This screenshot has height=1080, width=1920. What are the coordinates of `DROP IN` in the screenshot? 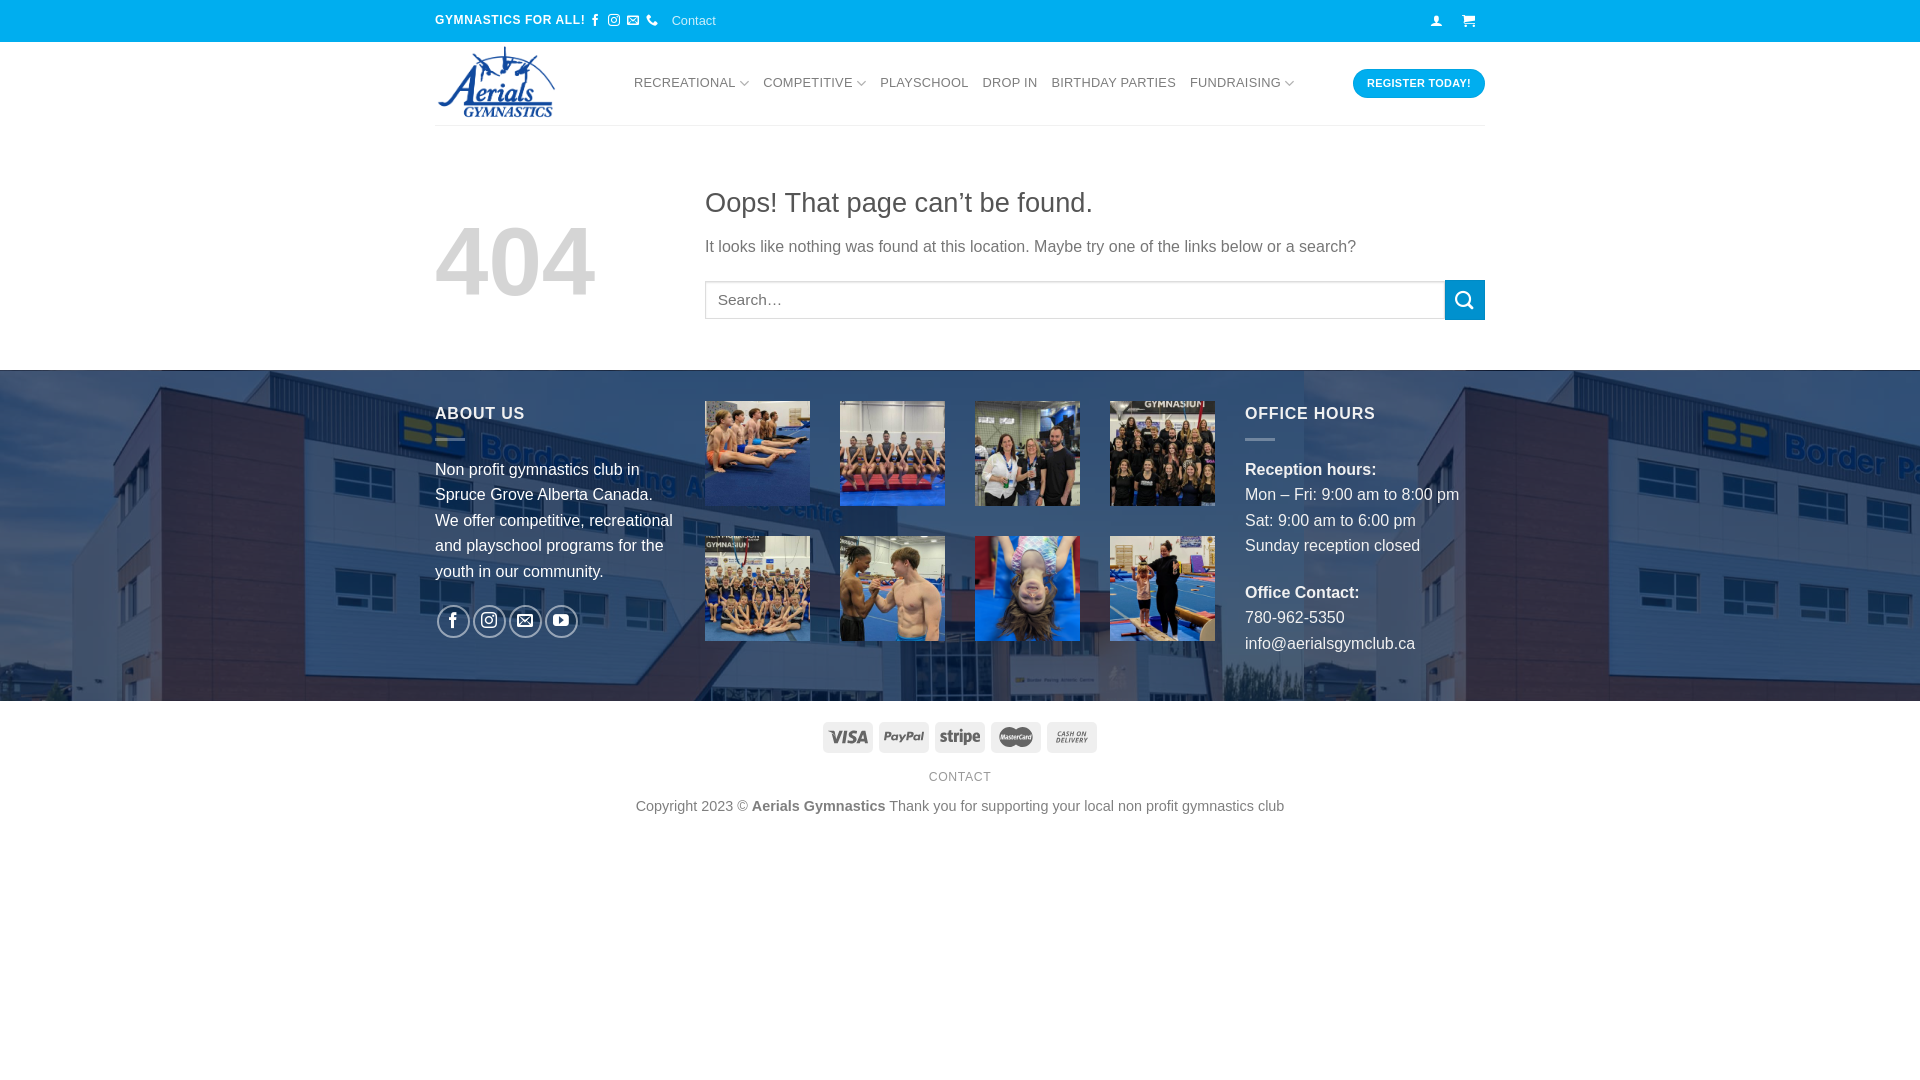 It's located at (1010, 83).